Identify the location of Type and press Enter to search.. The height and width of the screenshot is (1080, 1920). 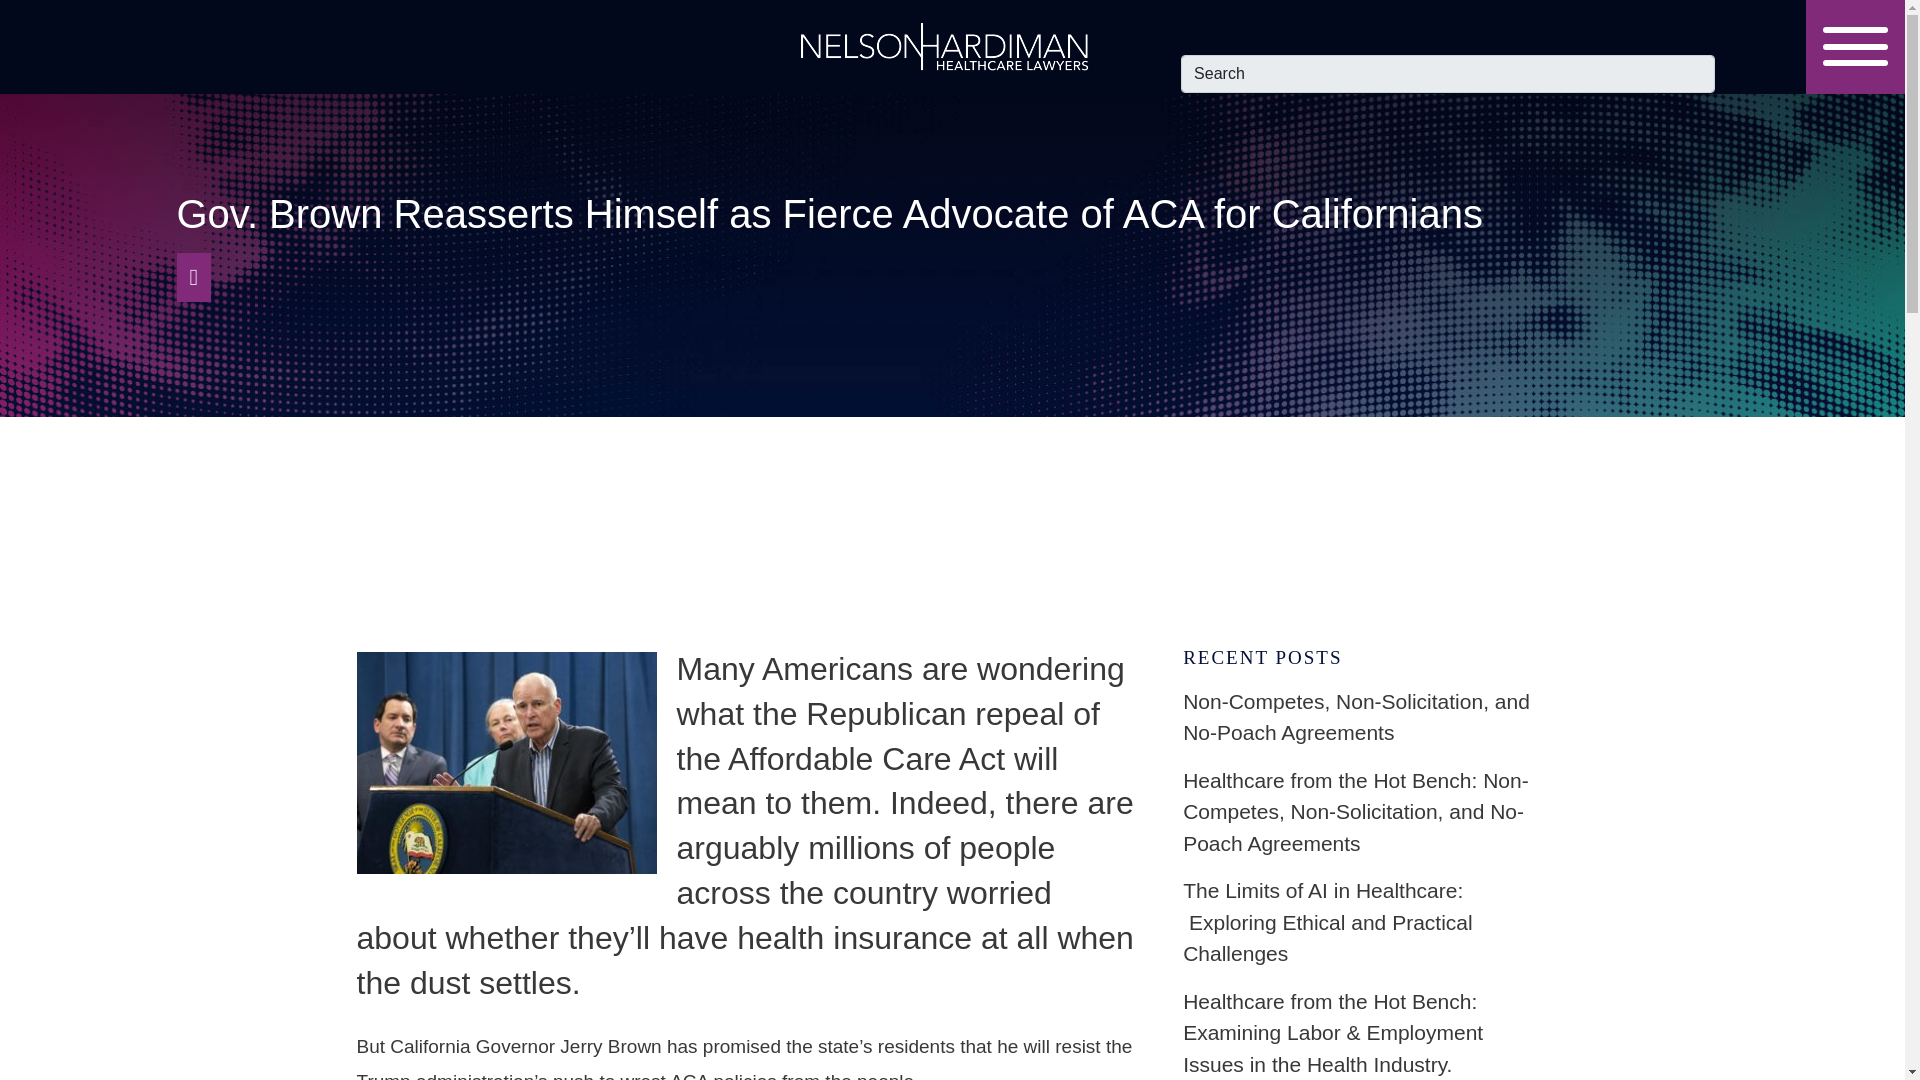
(1447, 74).